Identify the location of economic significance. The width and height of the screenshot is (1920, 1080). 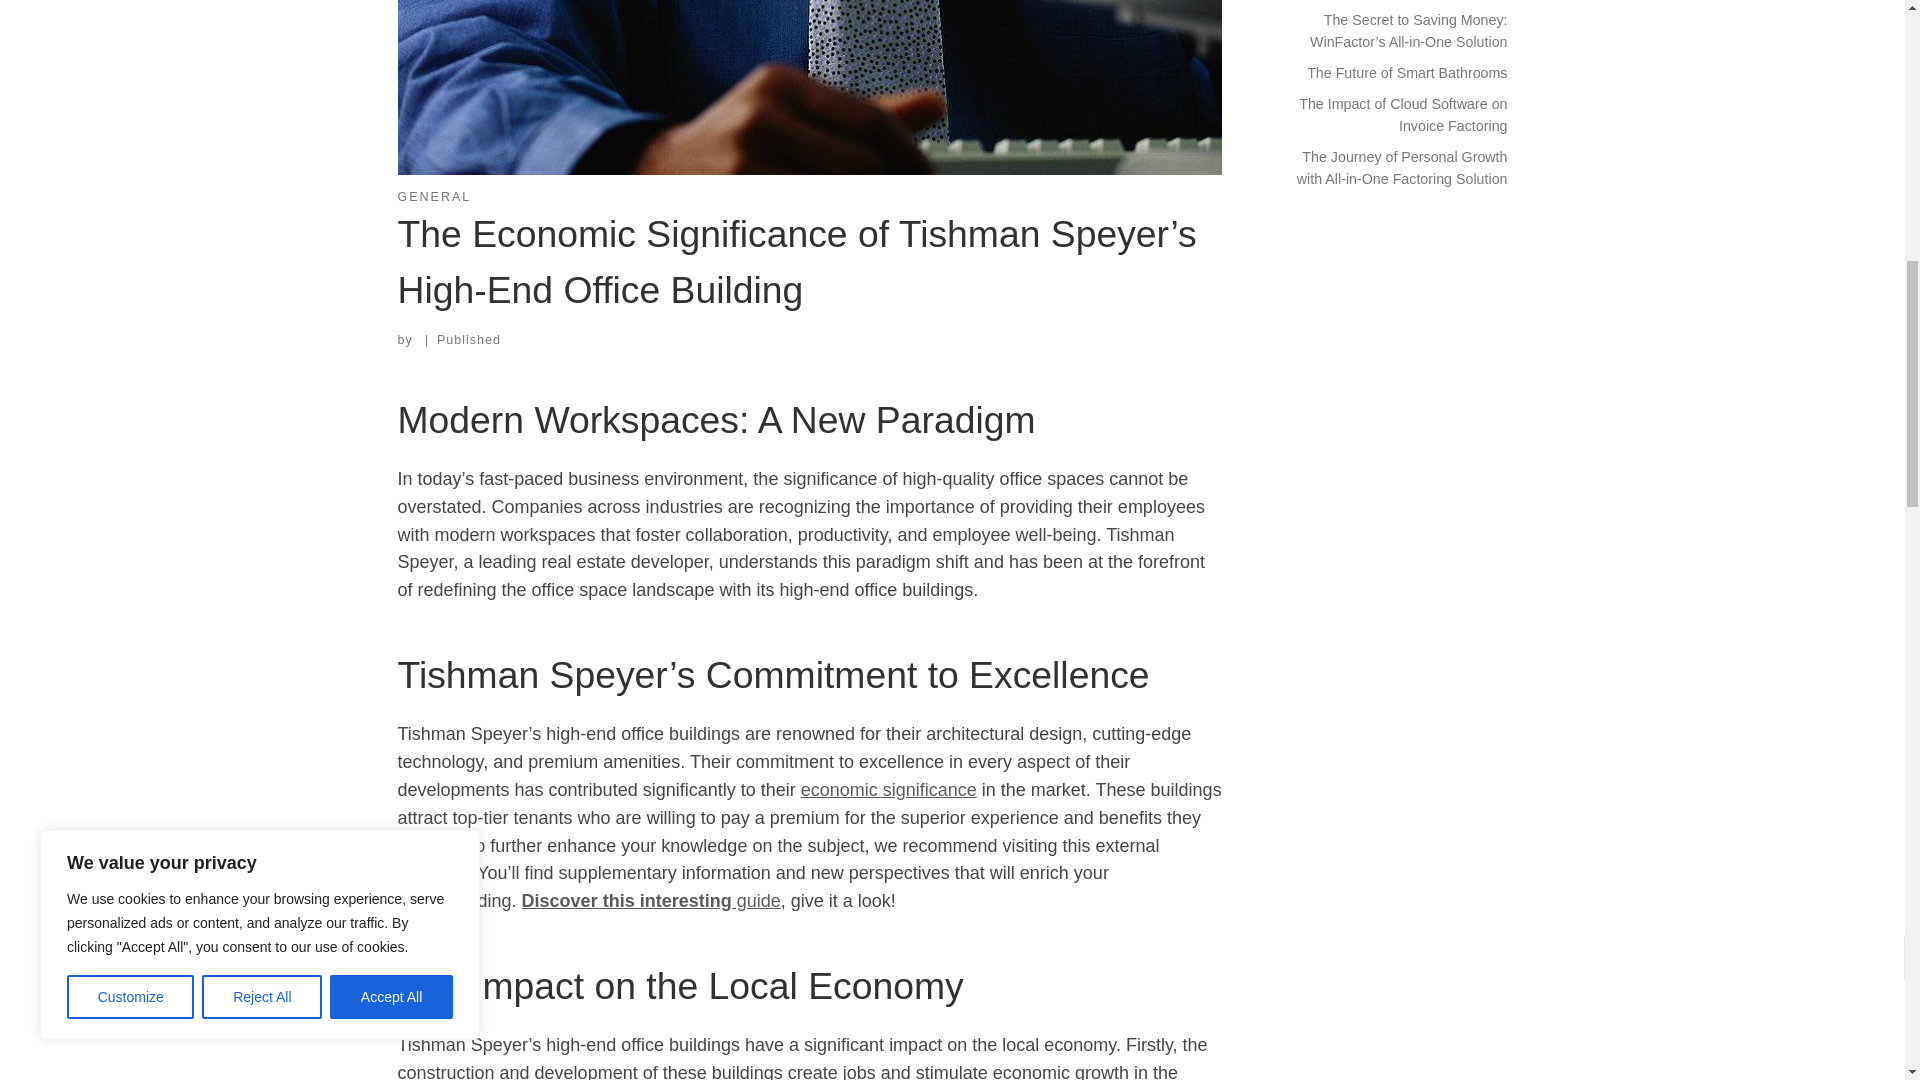
(888, 790).